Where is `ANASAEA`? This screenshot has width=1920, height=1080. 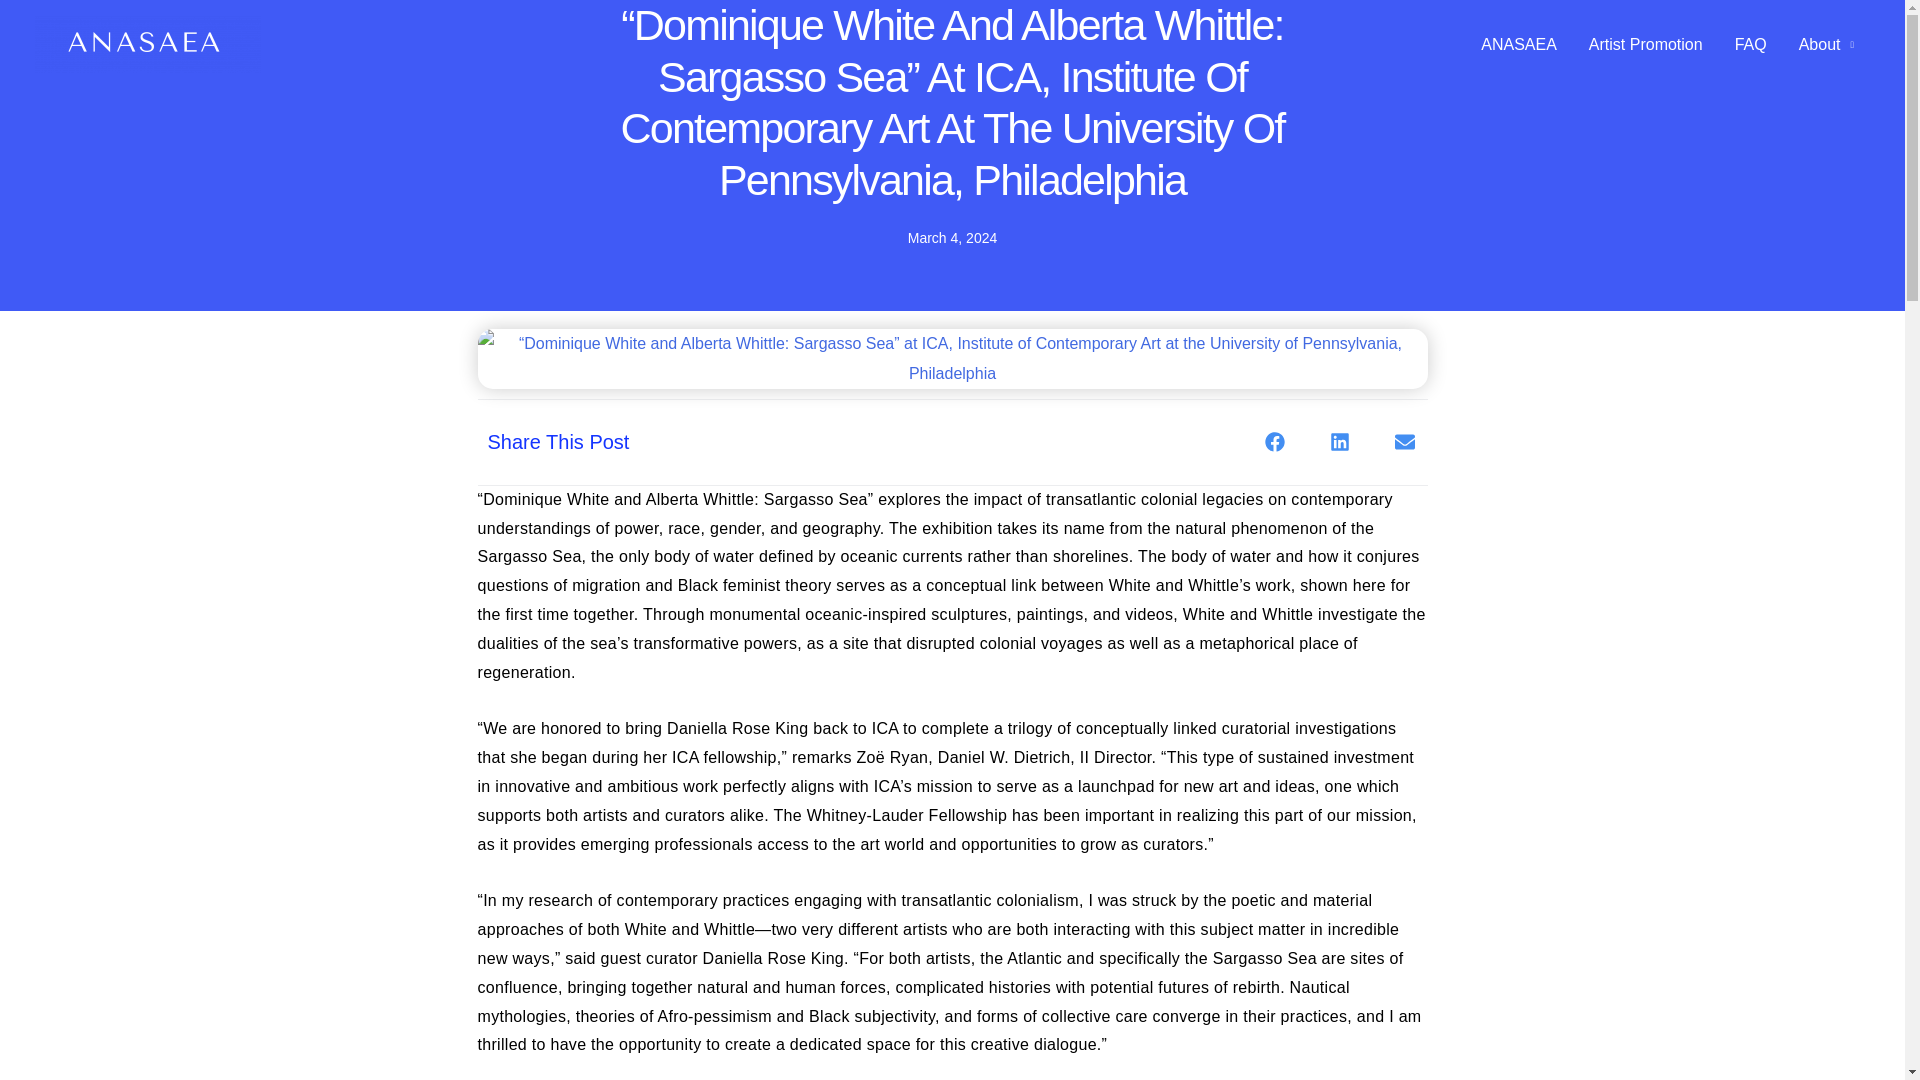 ANASAEA is located at coordinates (1518, 44).